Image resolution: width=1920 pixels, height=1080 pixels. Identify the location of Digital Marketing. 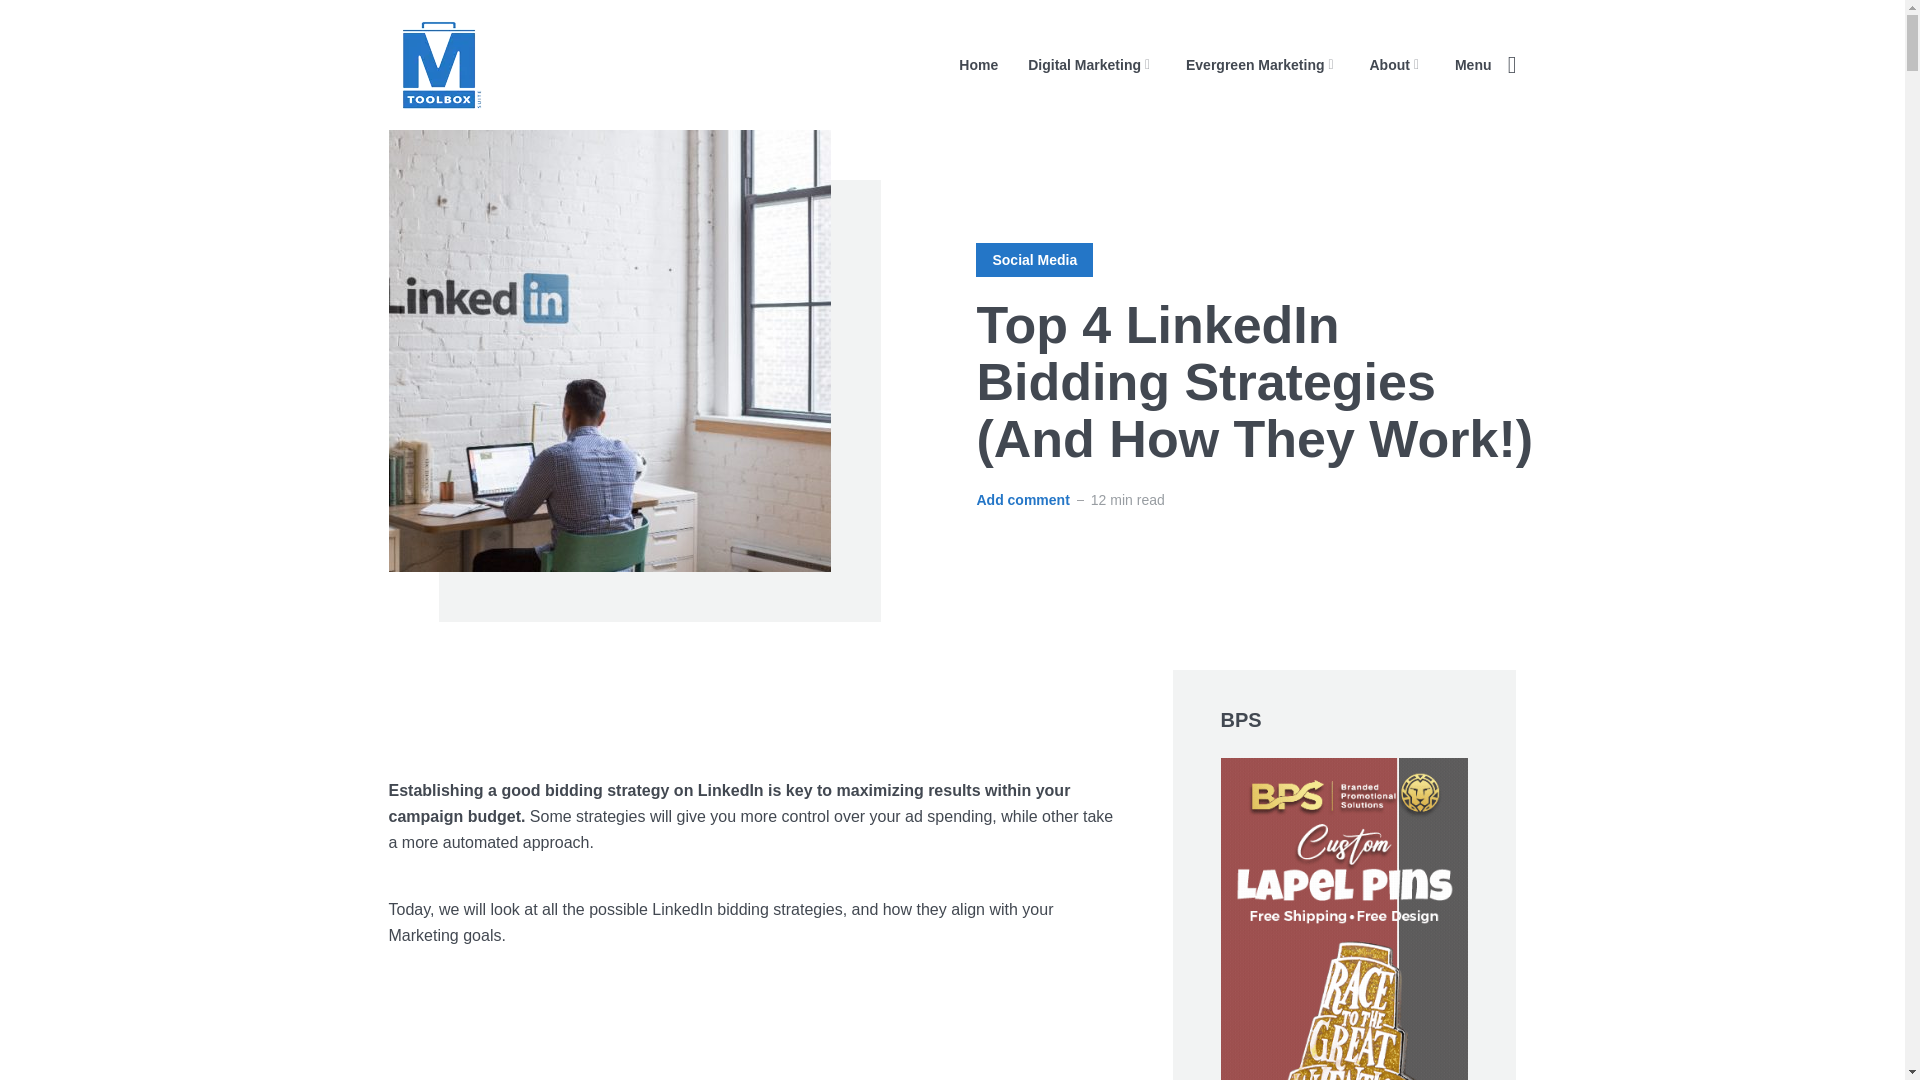
(1091, 64).